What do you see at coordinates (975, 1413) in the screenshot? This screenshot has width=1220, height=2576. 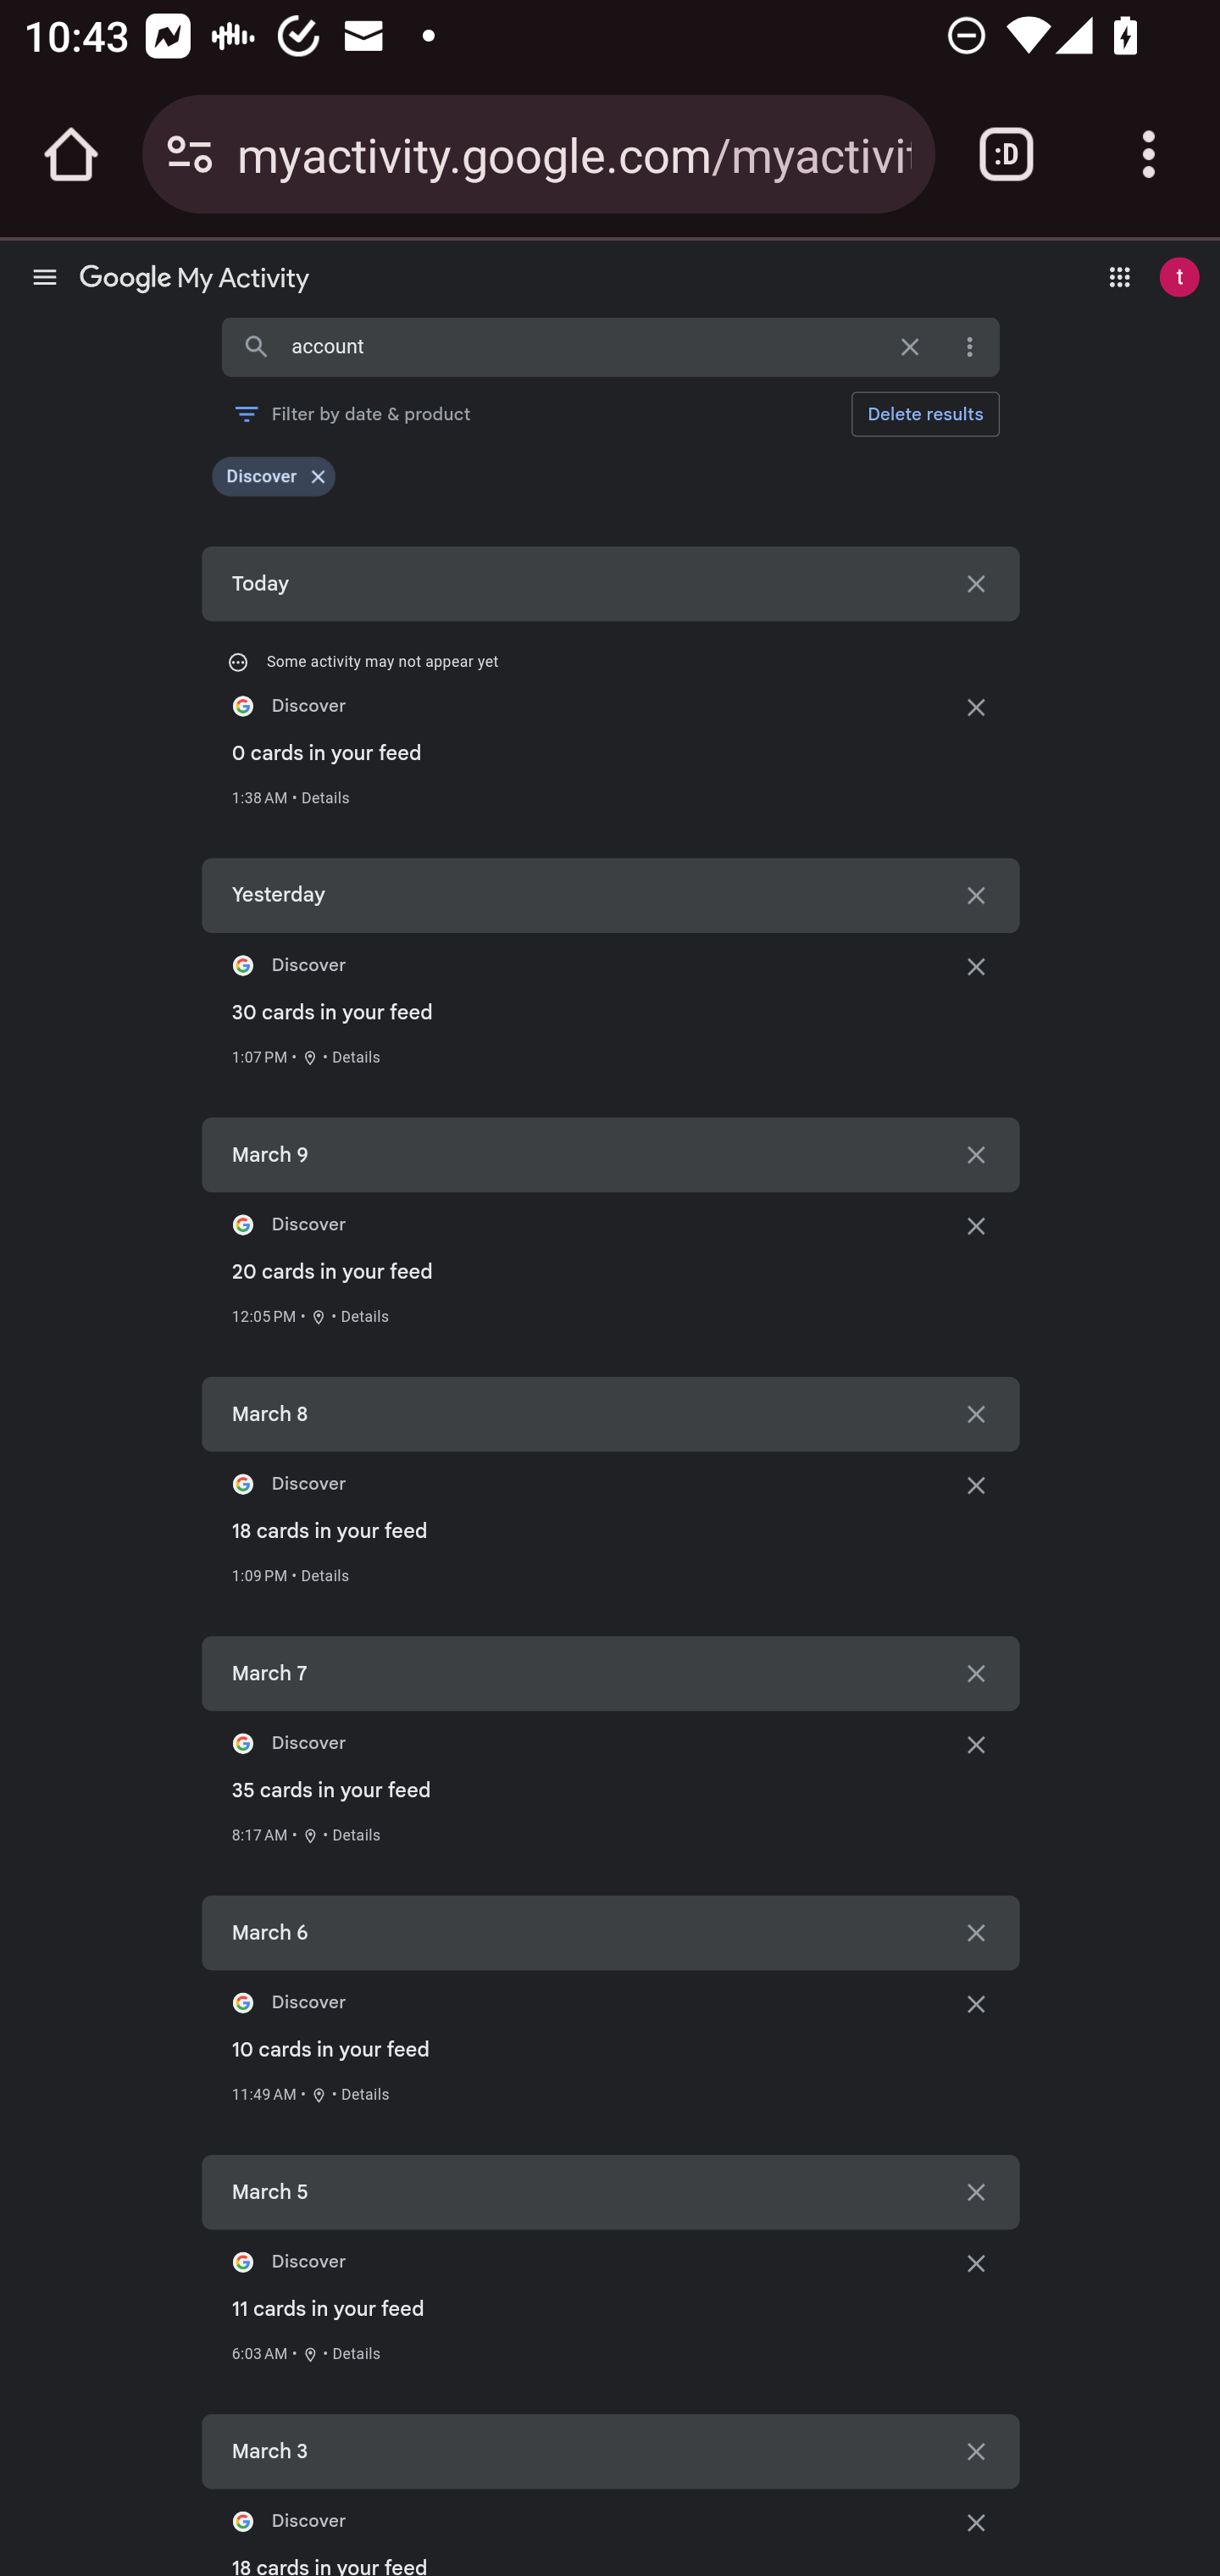 I see `Delete all activity from March 8.` at bounding box center [975, 1413].